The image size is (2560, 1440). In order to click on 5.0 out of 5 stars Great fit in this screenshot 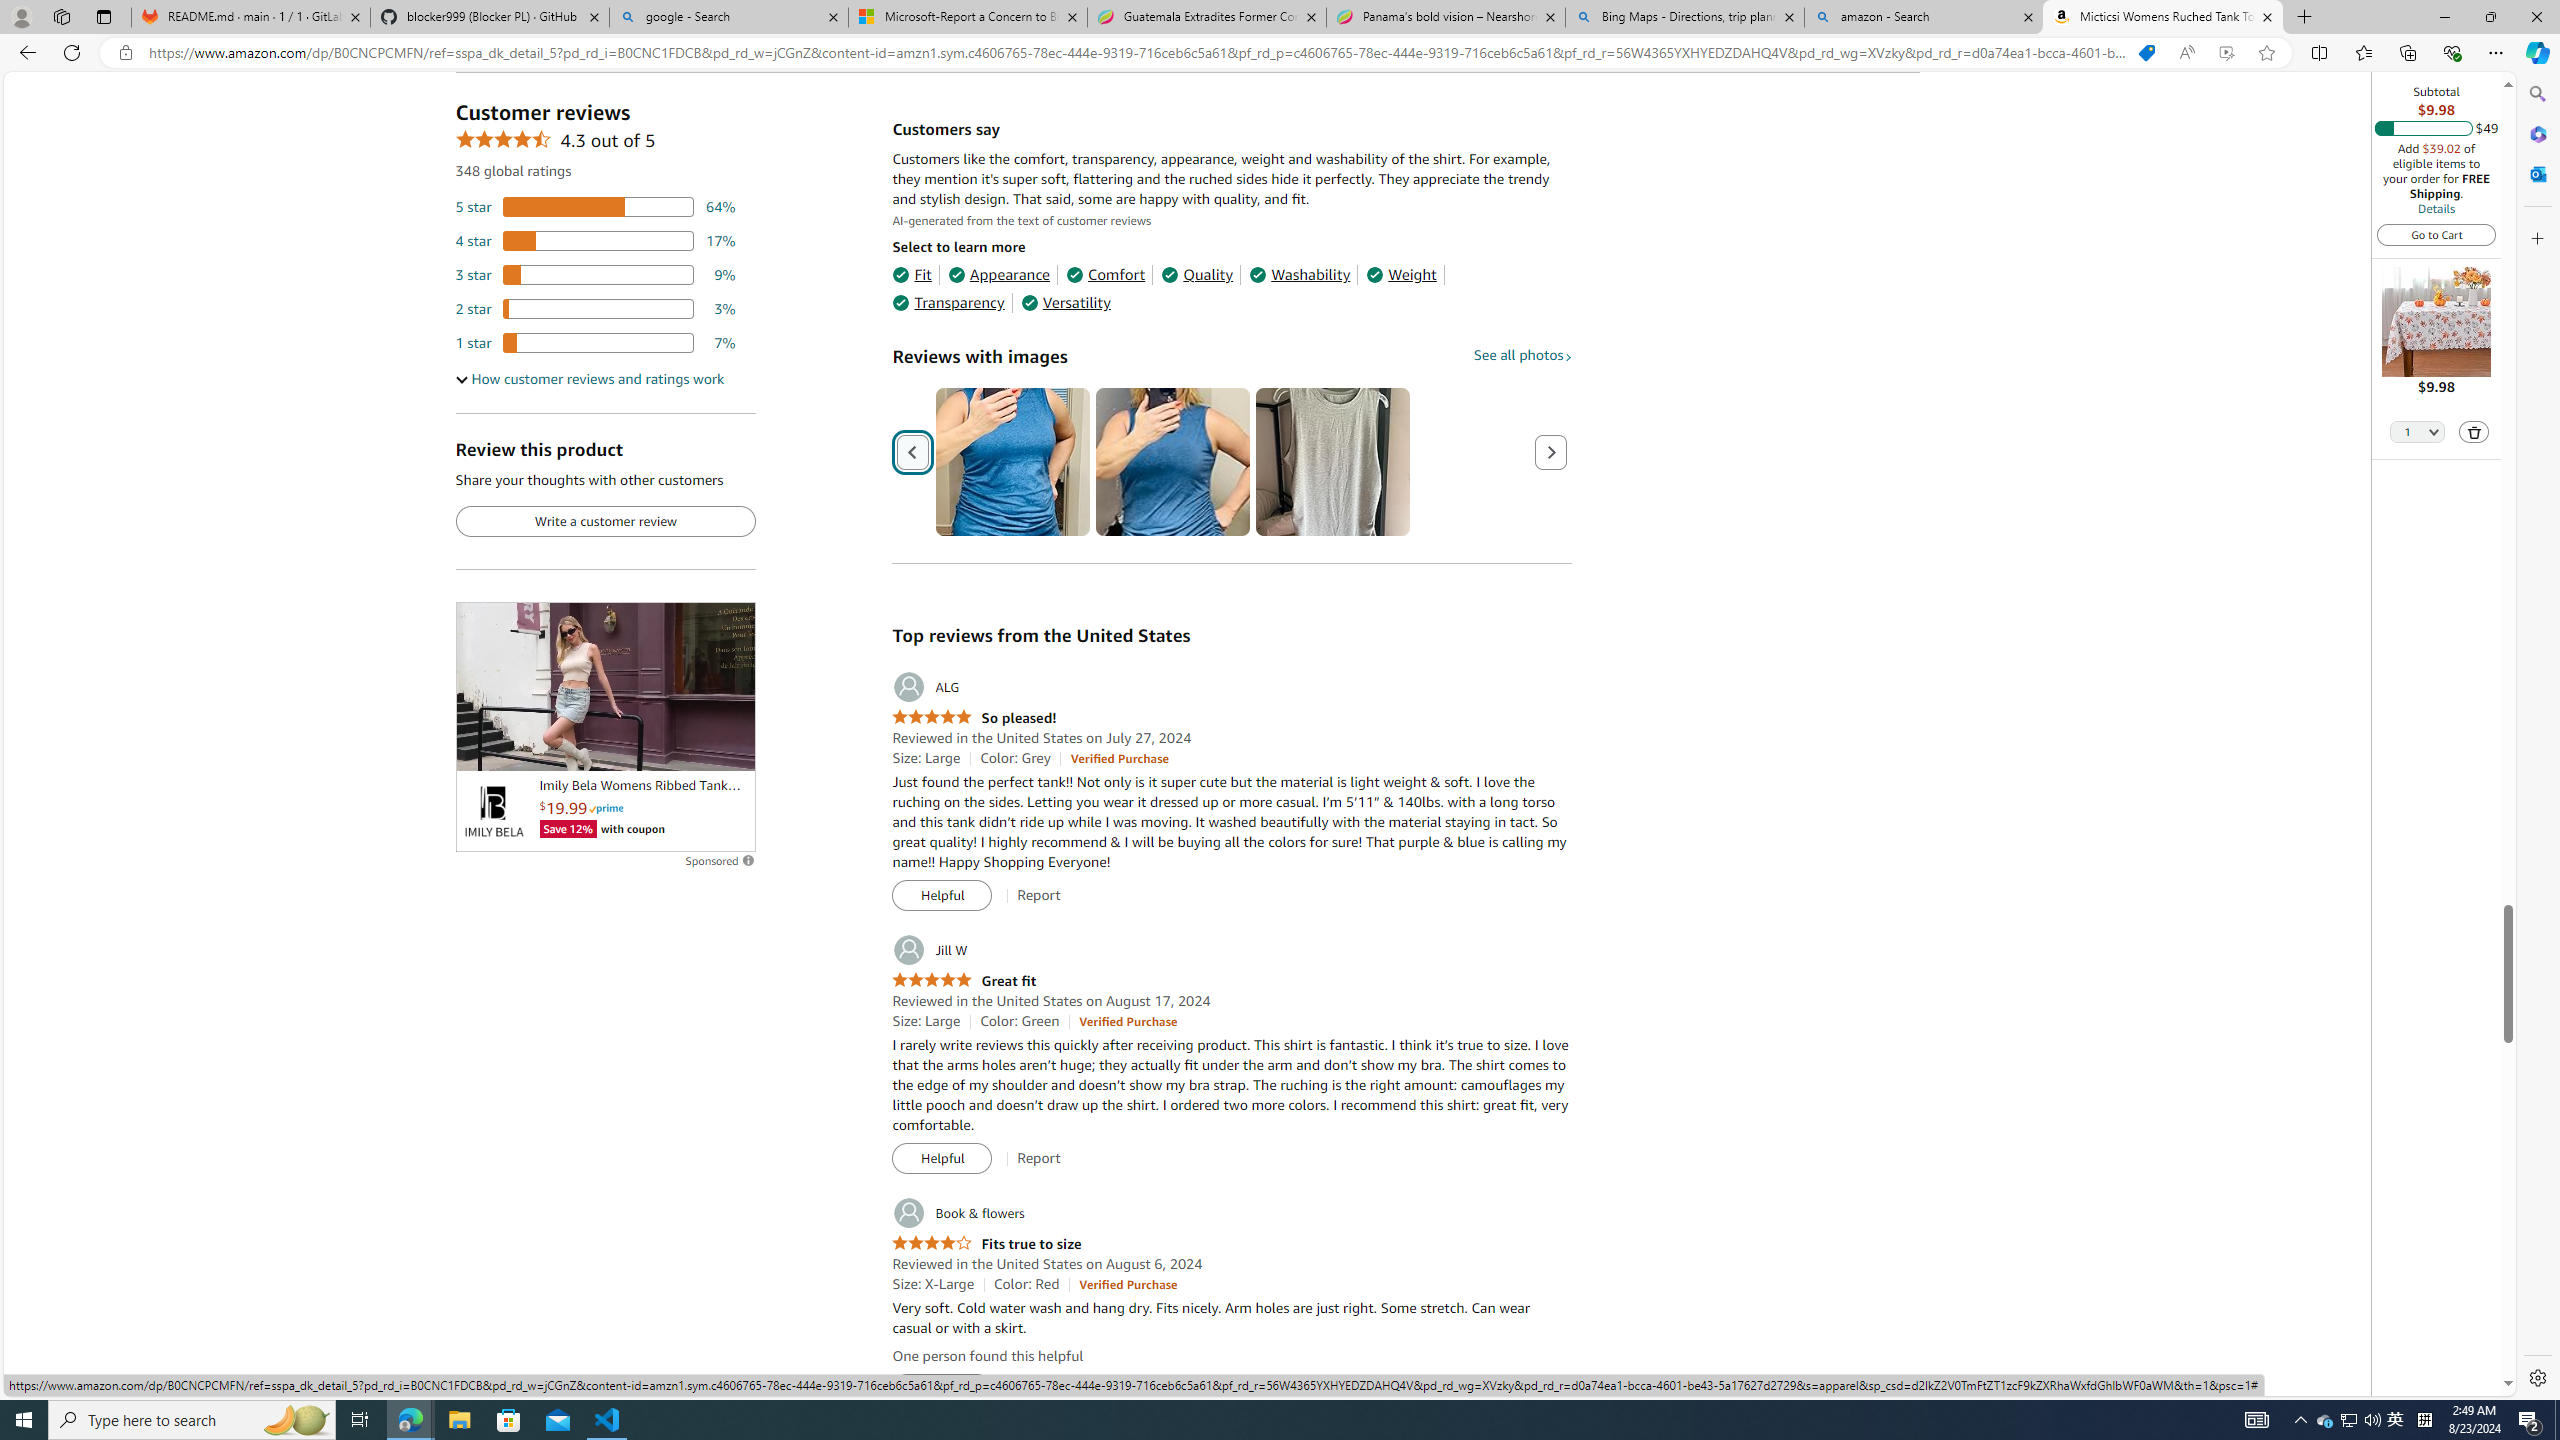, I will do `click(963, 981)`.